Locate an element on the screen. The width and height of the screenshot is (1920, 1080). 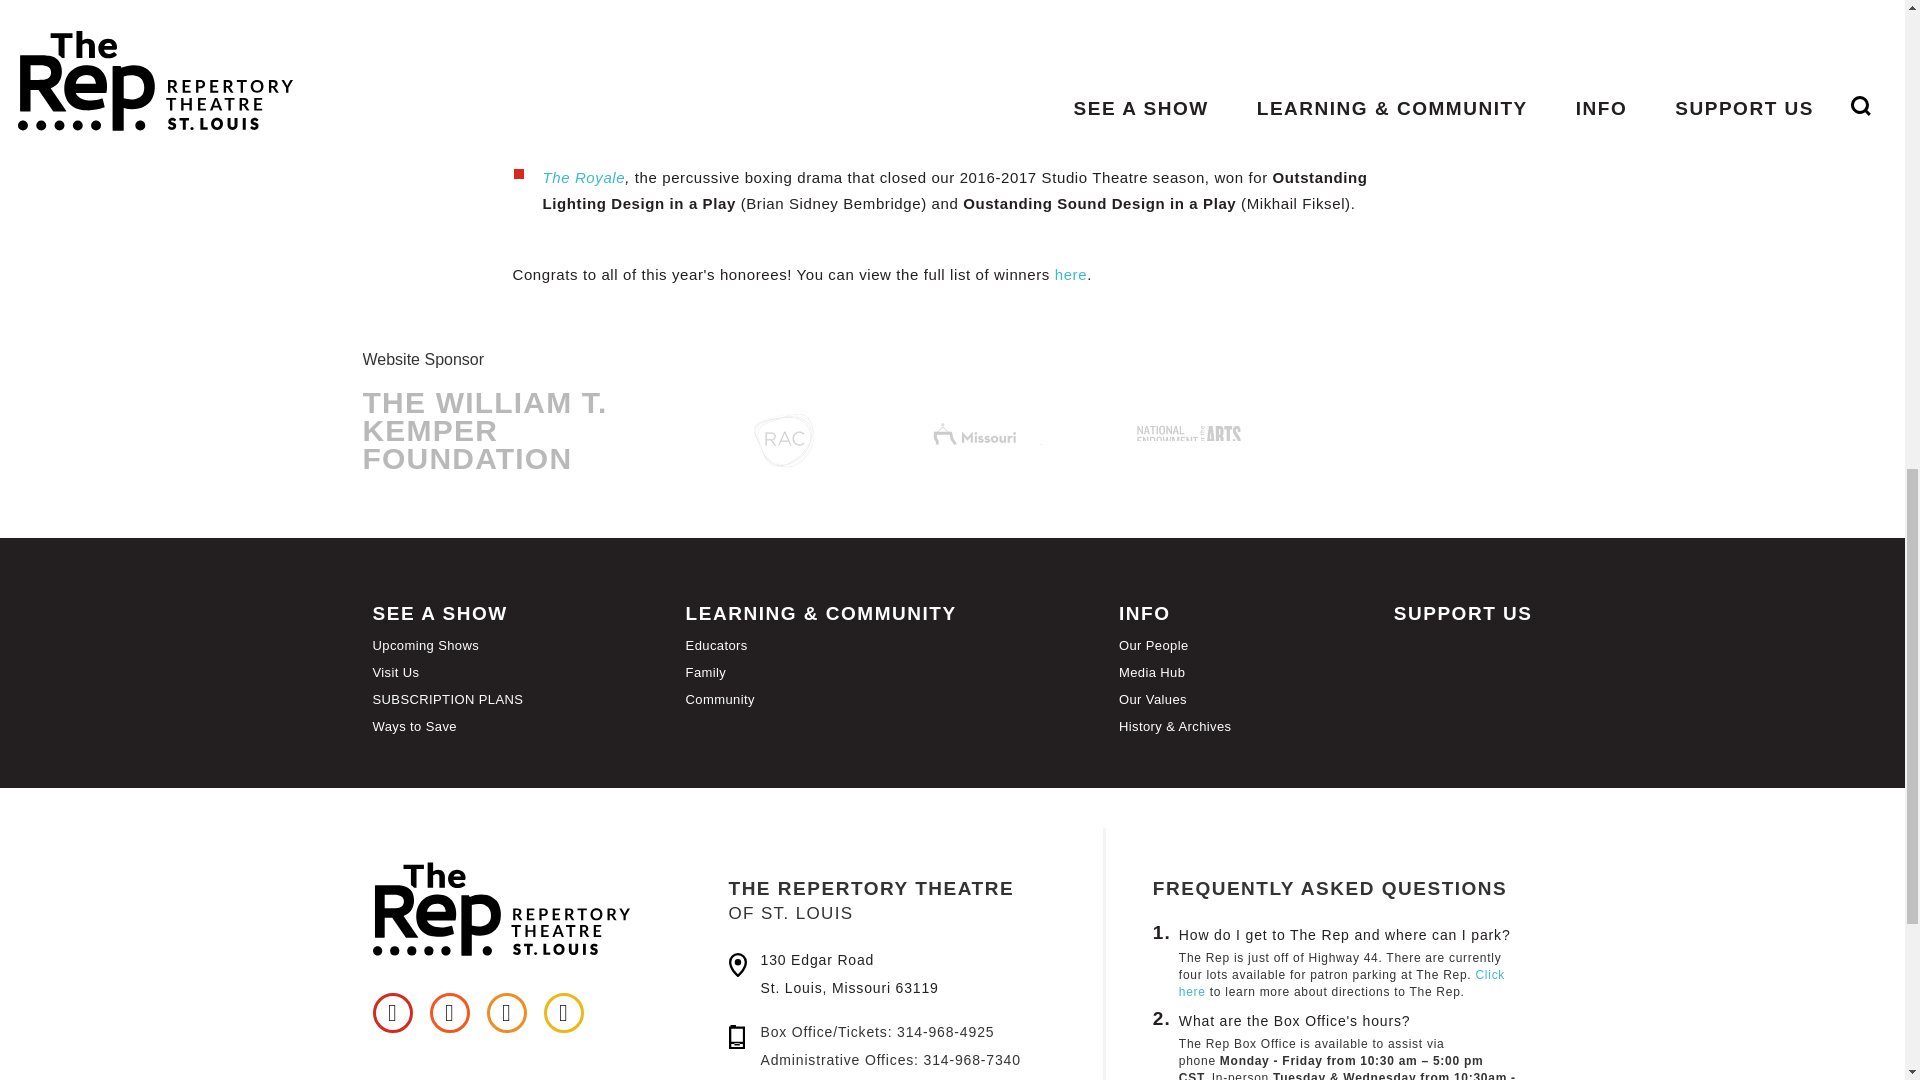
here is located at coordinates (1070, 274).